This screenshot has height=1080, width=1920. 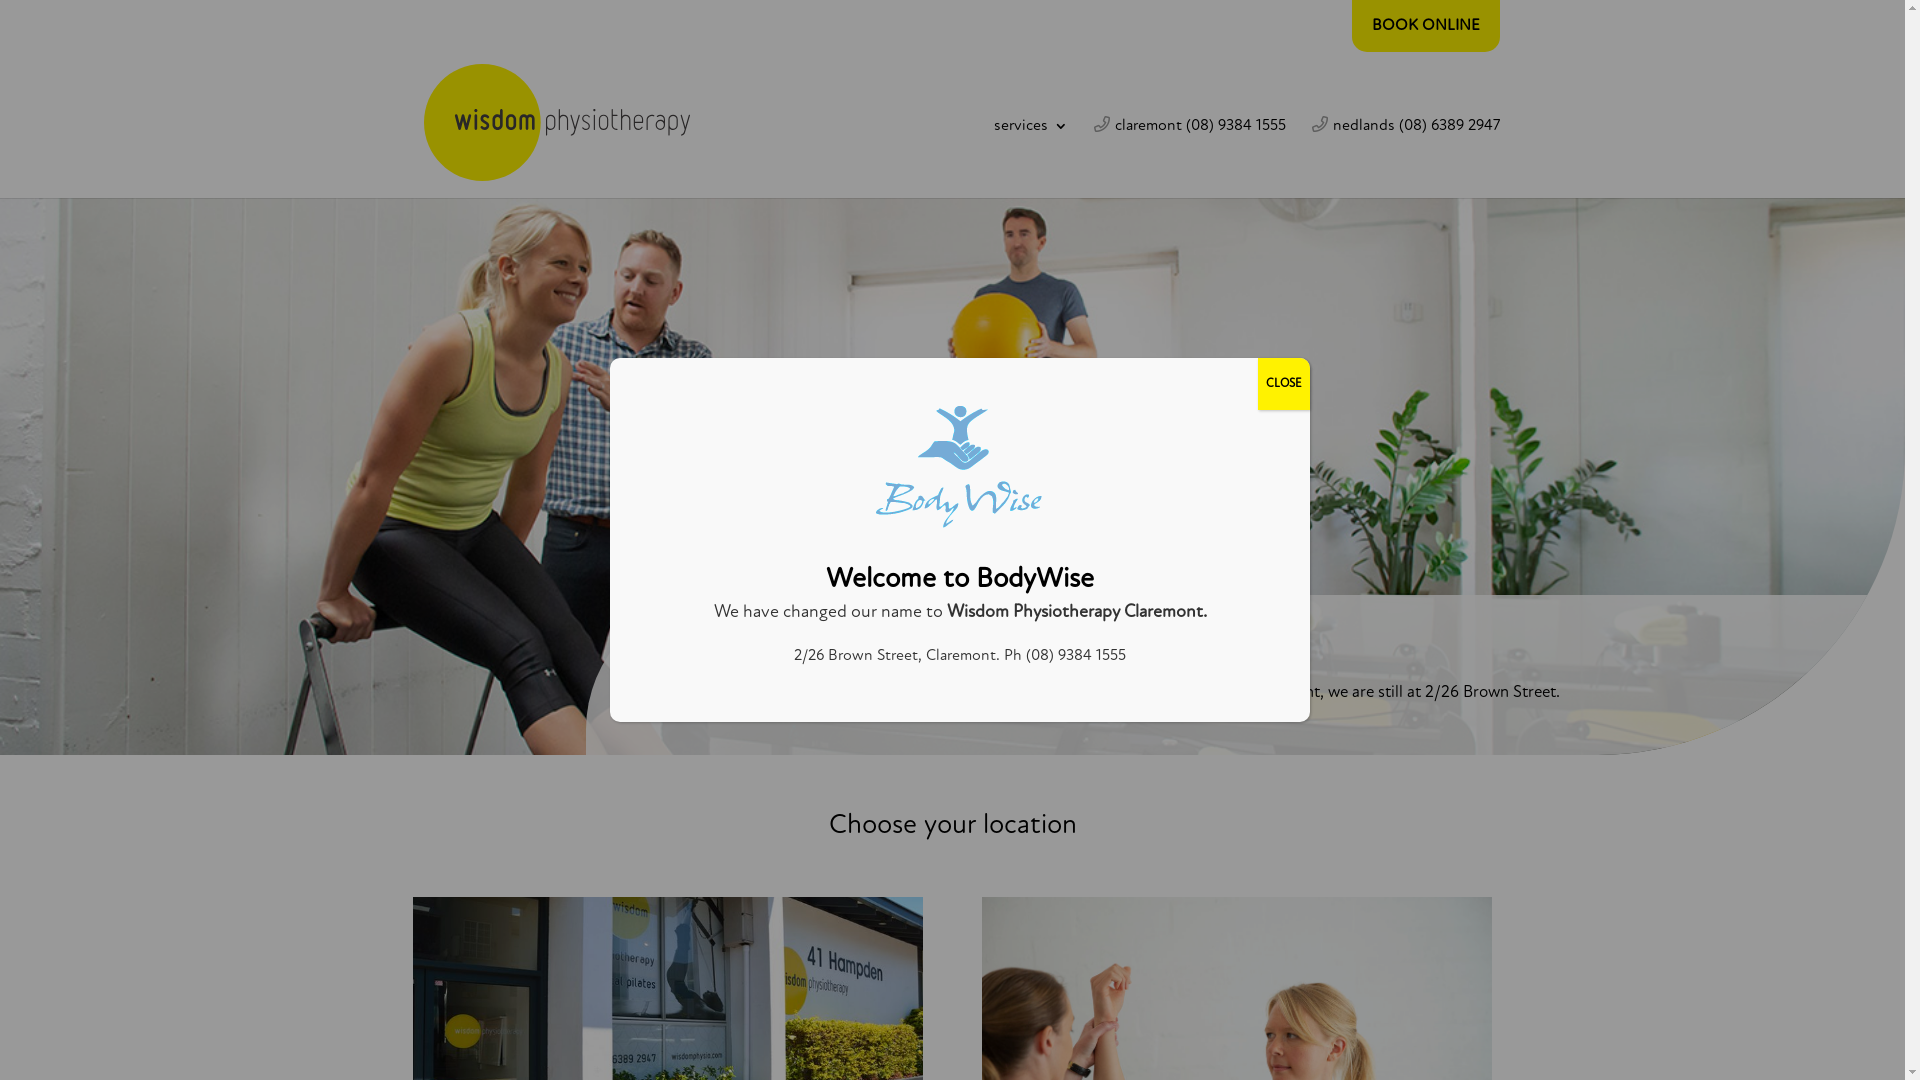 I want to click on CLOSE, so click(x=1284, y=384).